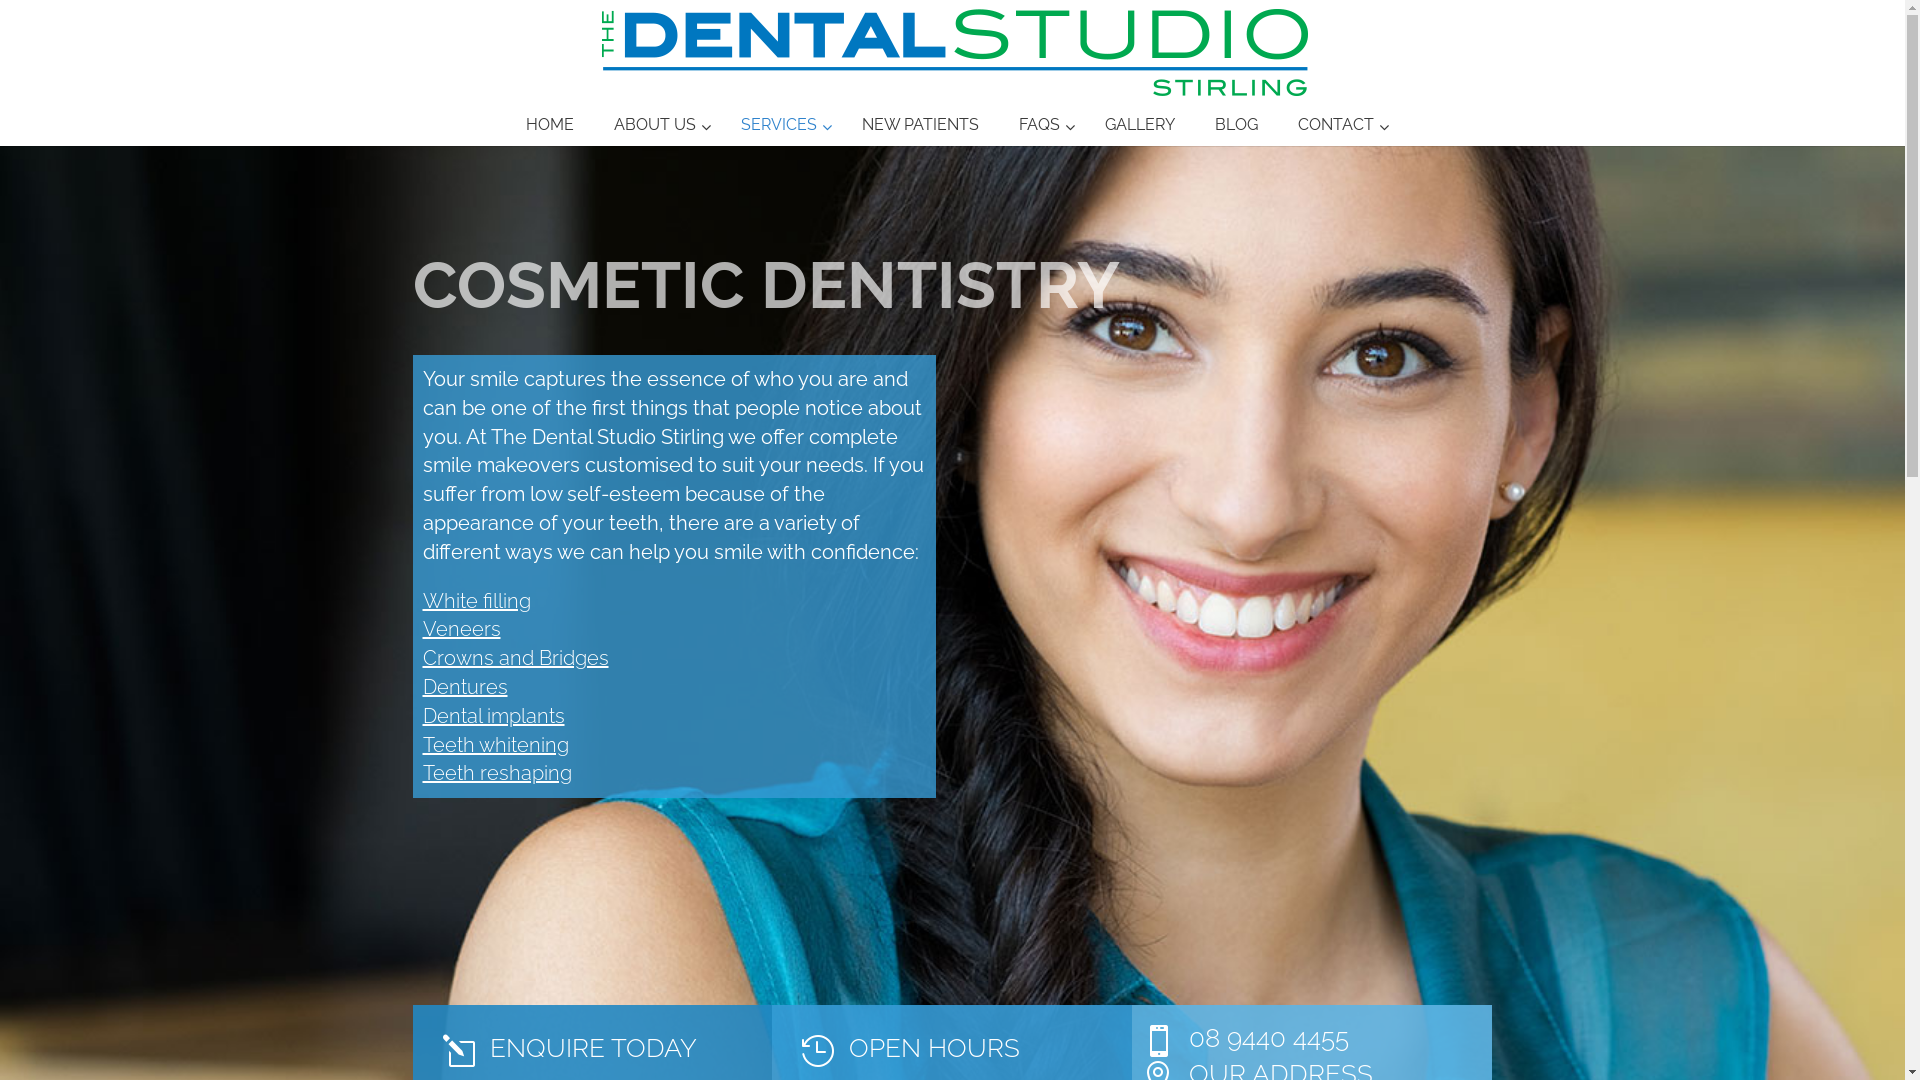 The image size is (1920, 1080). What do you see at coordinates (464, 687) in the screenshot?
I see `Dentures` at bounding box center [464, 687].